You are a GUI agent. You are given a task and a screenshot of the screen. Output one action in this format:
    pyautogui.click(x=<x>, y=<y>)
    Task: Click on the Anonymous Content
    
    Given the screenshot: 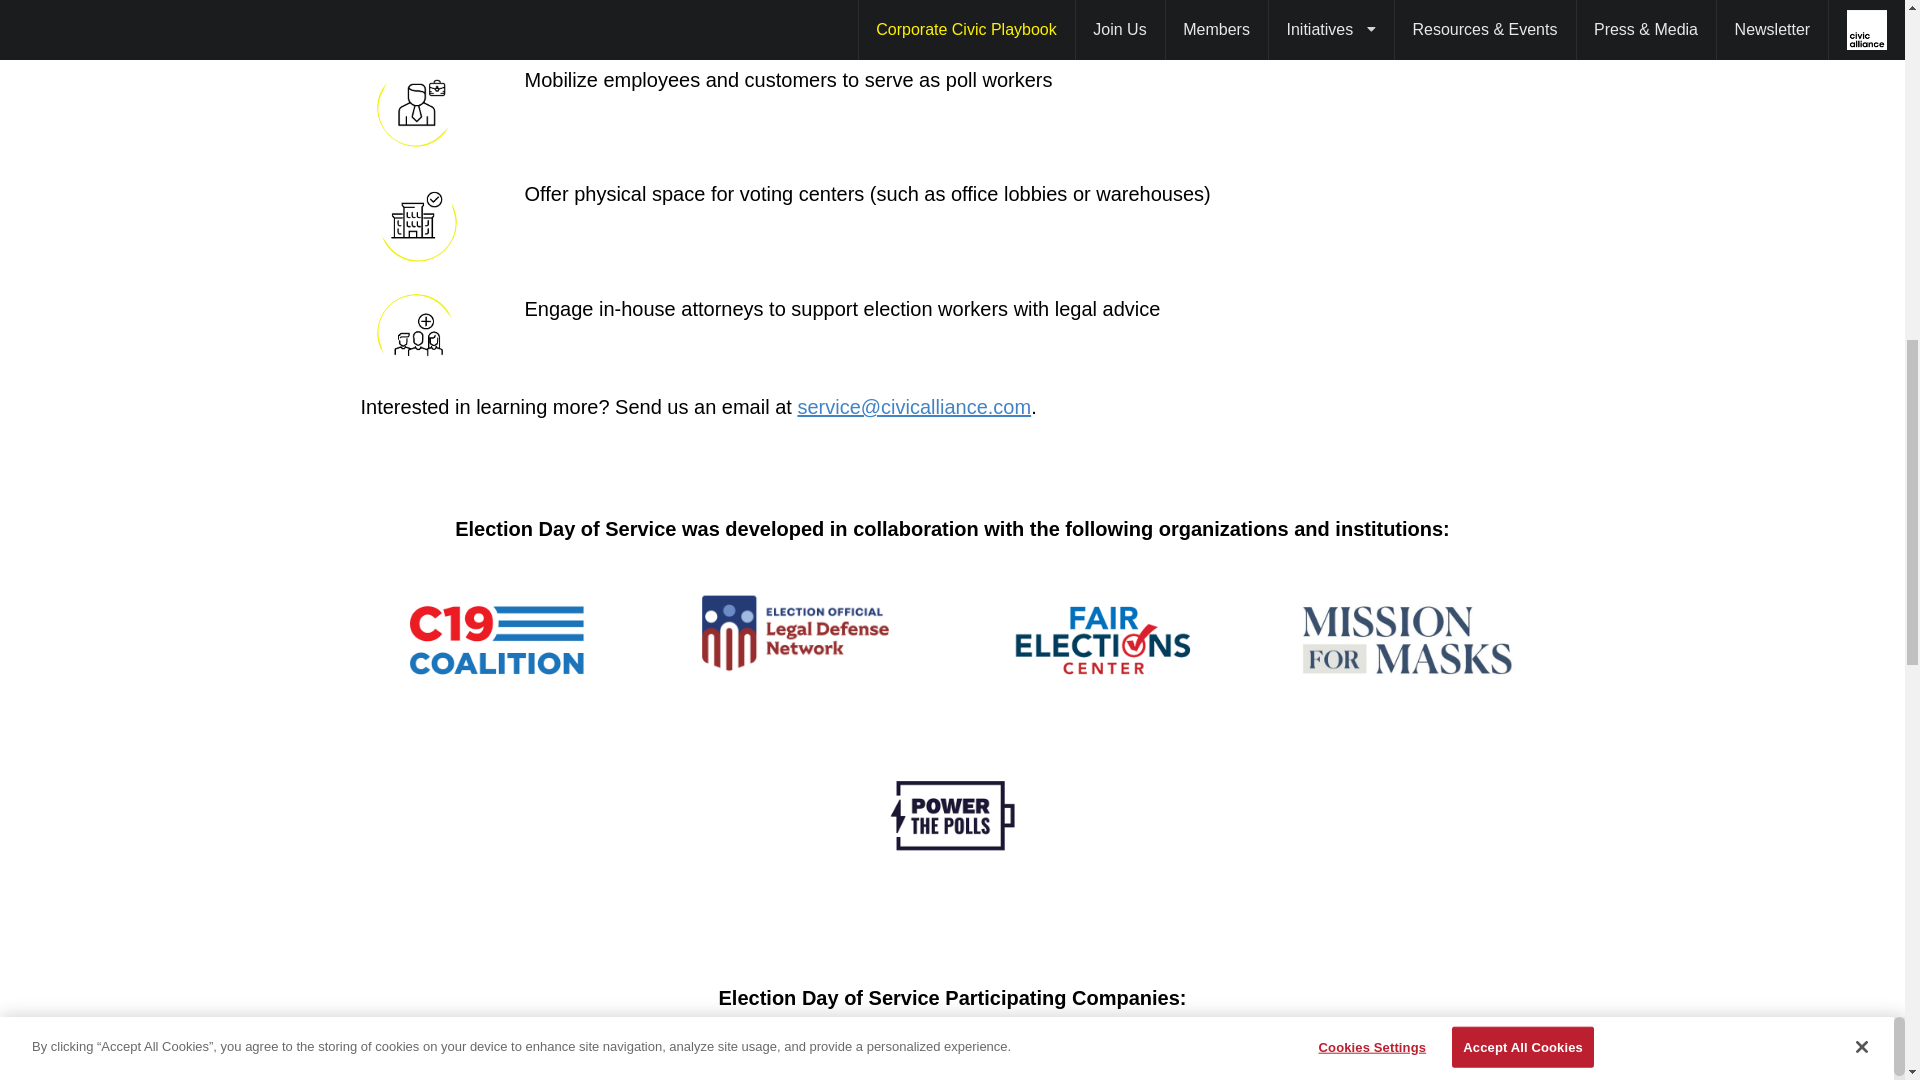 What is the action you would take?
    pyautogui.click(x=840, y=1056)
    